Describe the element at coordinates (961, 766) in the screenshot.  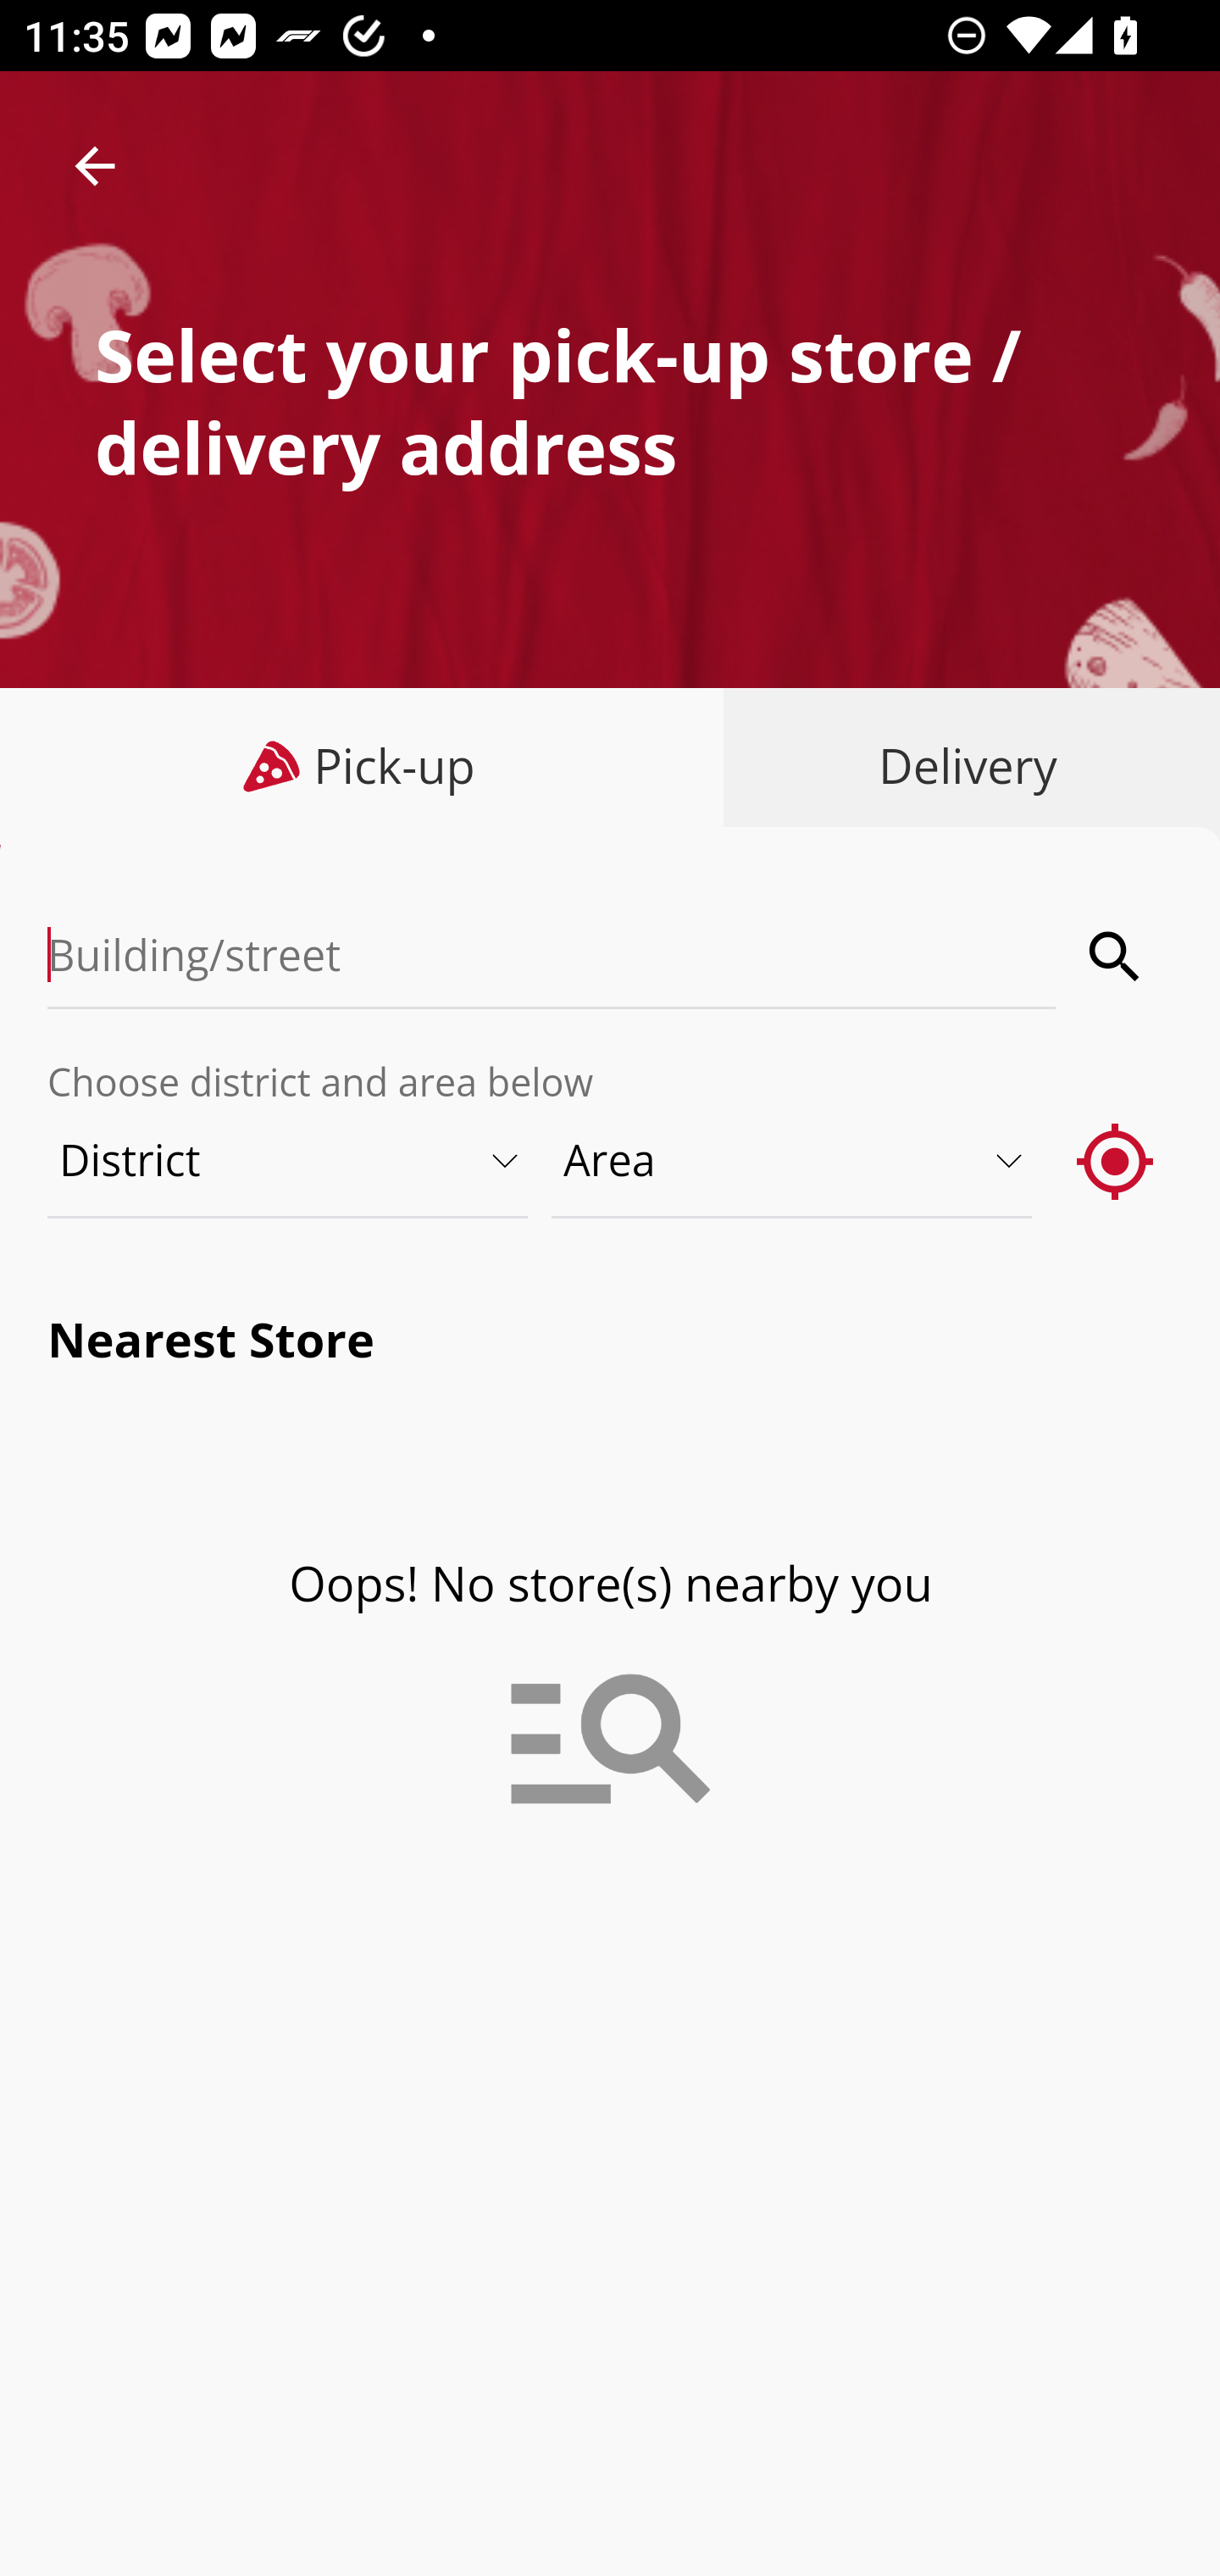
I see `Delivery` at that location.